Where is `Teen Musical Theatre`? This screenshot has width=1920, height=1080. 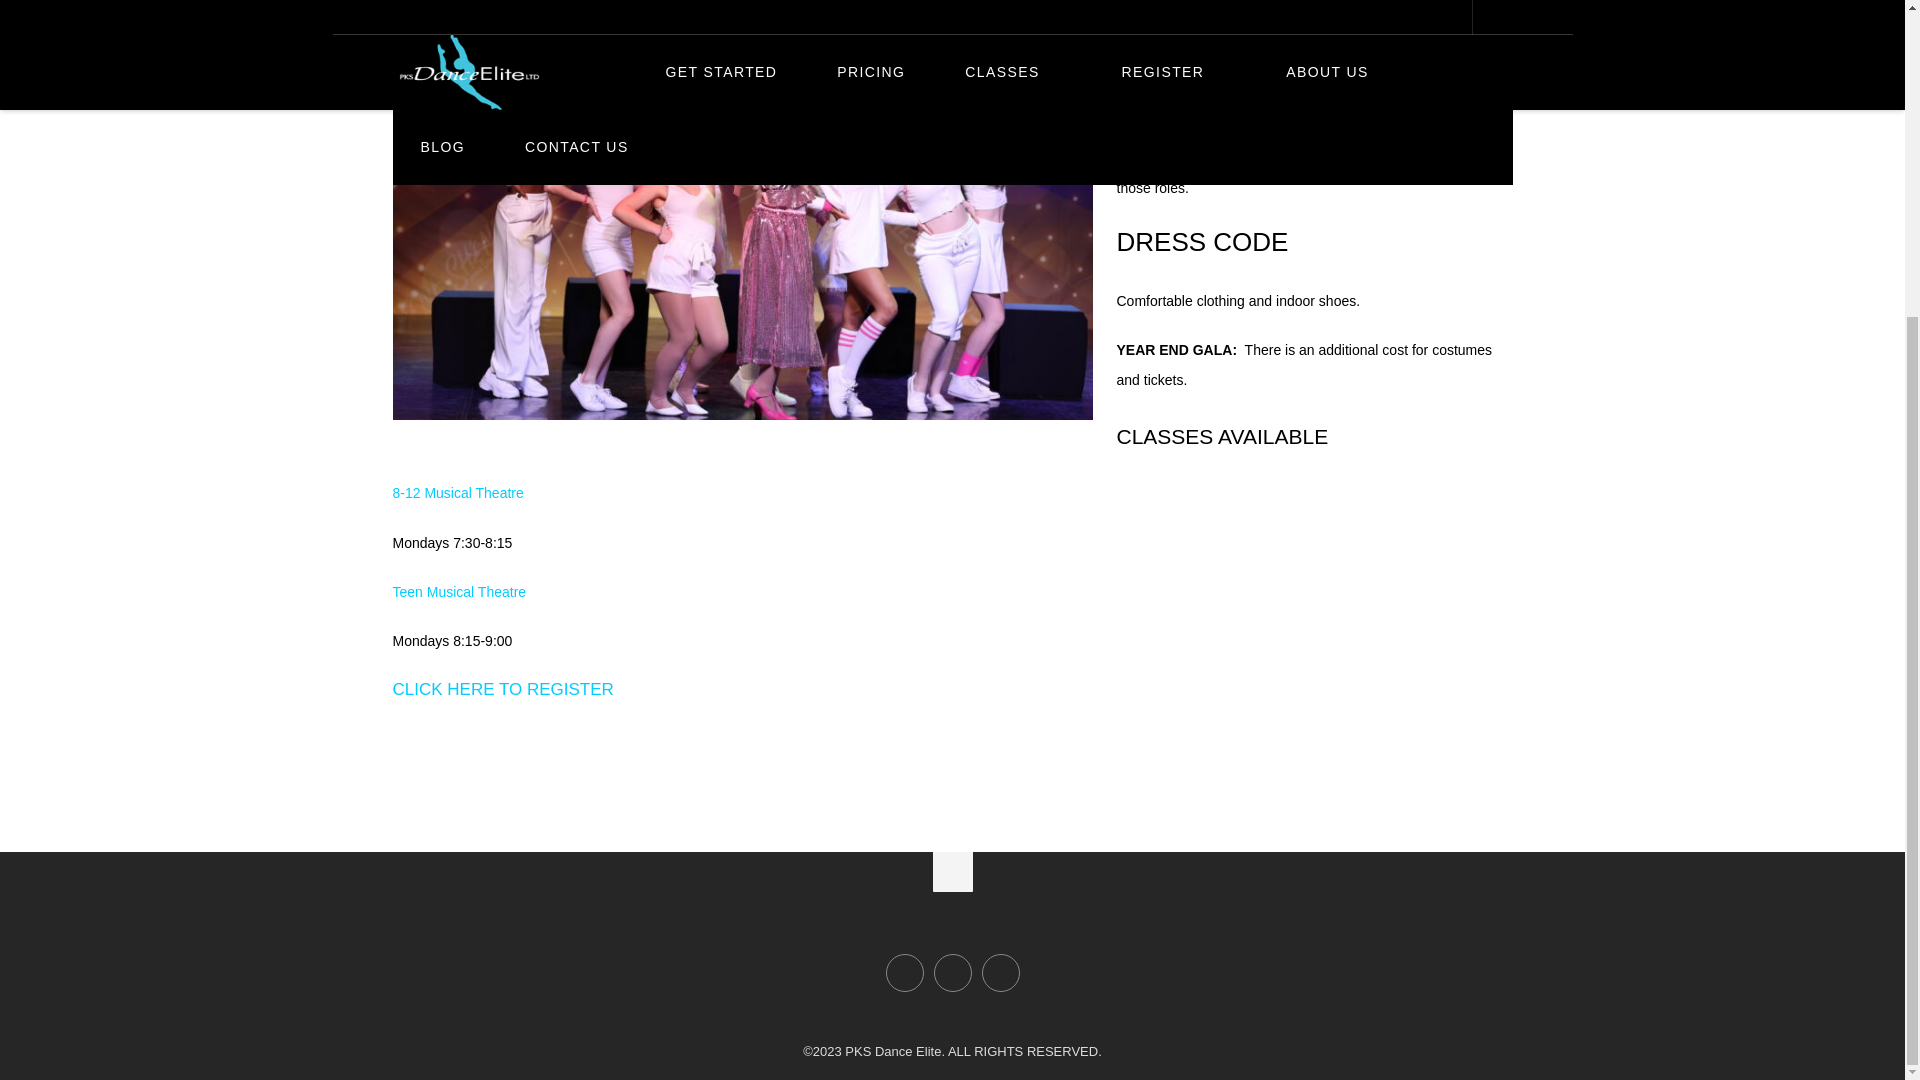 Teen Musical Theatre is located at coordinates (458, 592).